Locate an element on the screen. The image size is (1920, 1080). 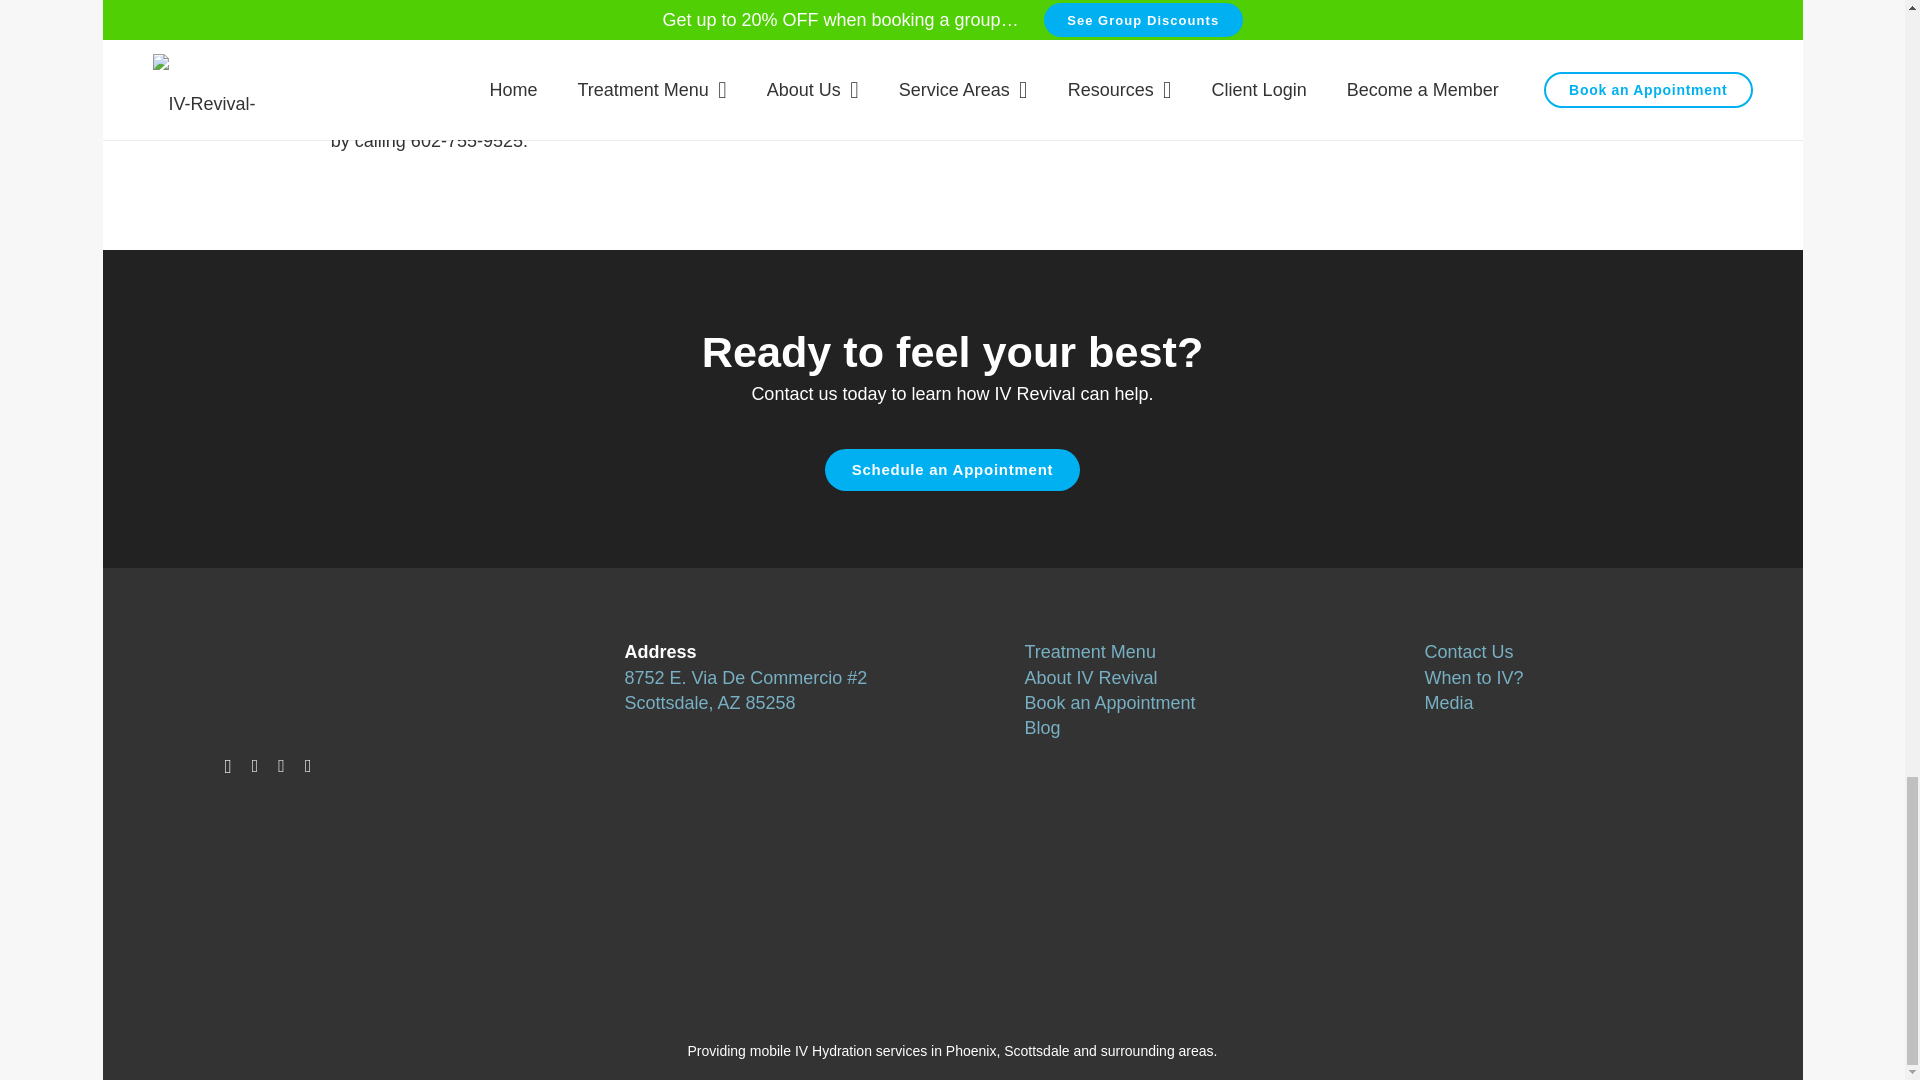
Book an Appointment is located at coordinates (952, 470).